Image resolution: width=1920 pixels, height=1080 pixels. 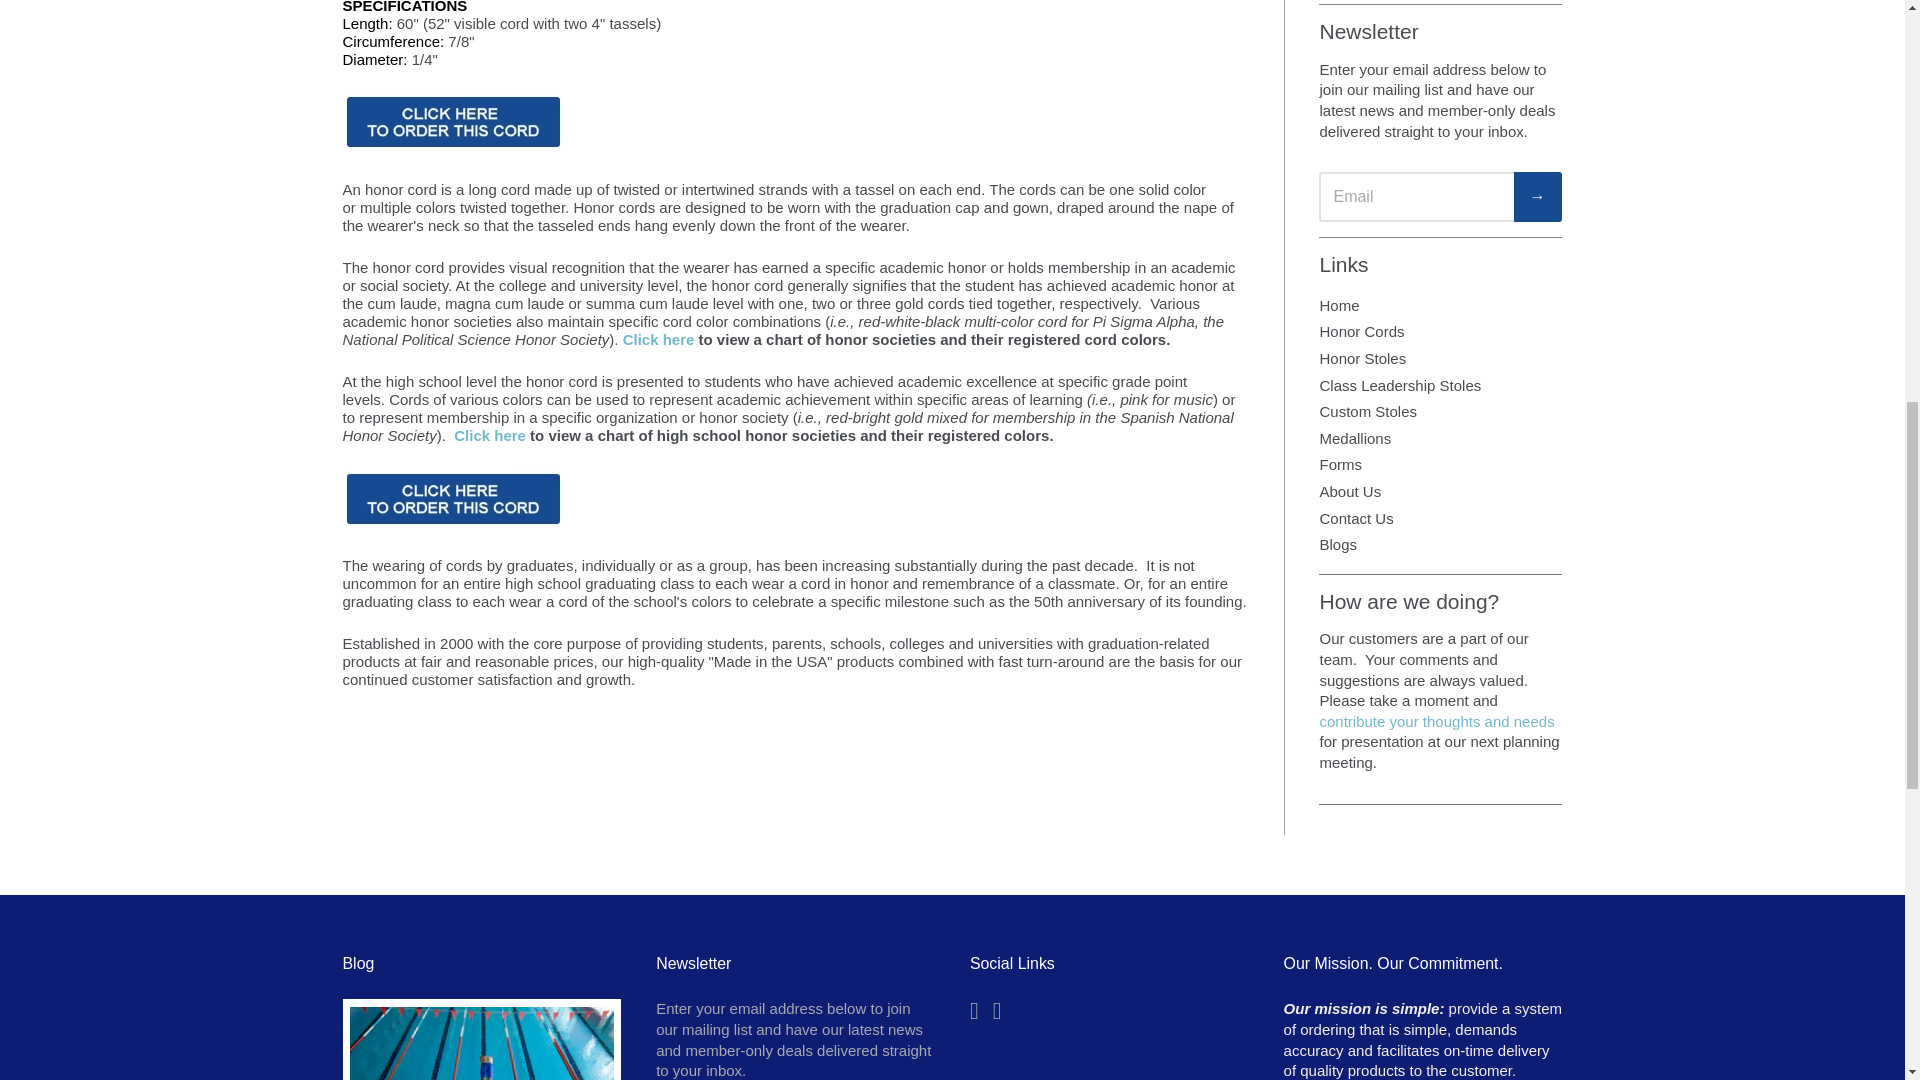 What do you see at coordinates (1440, 384) in the screenshot?
I see `Class Leadership Stoles` at bounding box center [1440, 384].